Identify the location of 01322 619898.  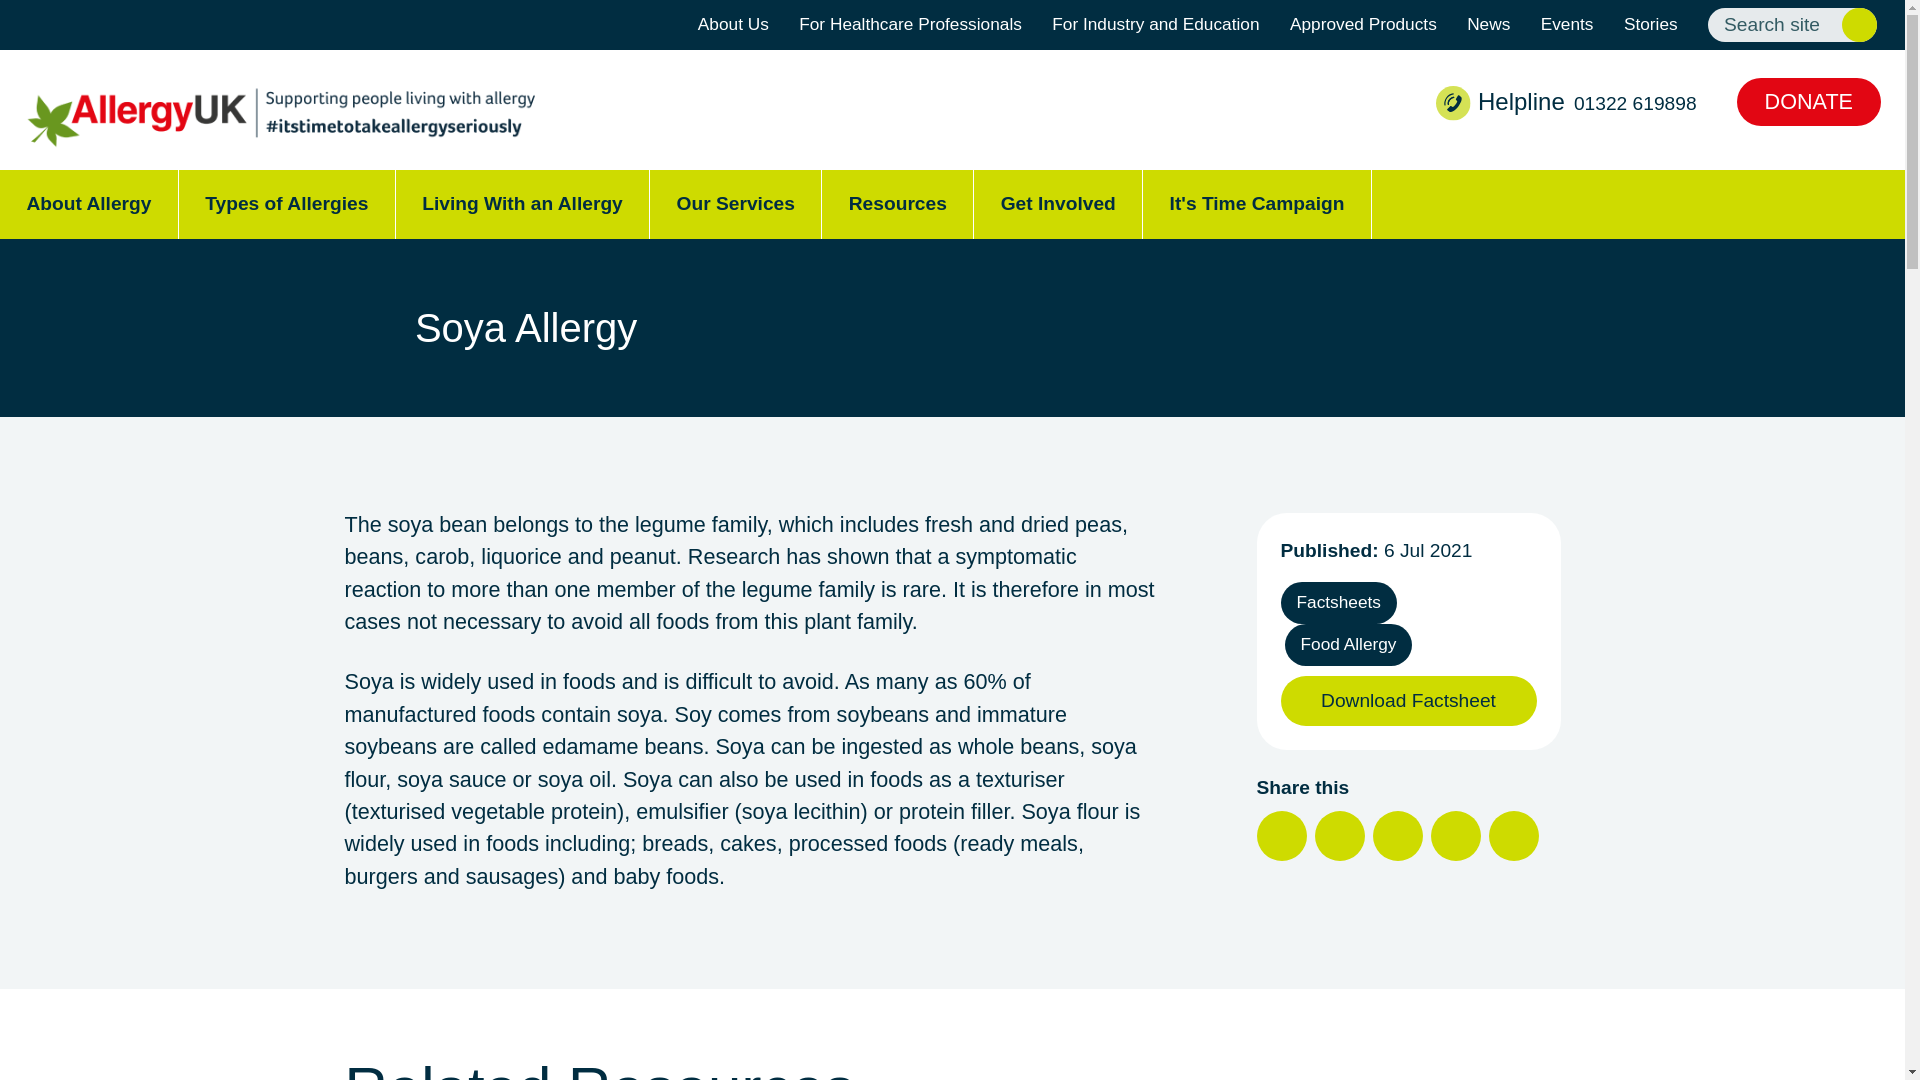
(1636, 103).